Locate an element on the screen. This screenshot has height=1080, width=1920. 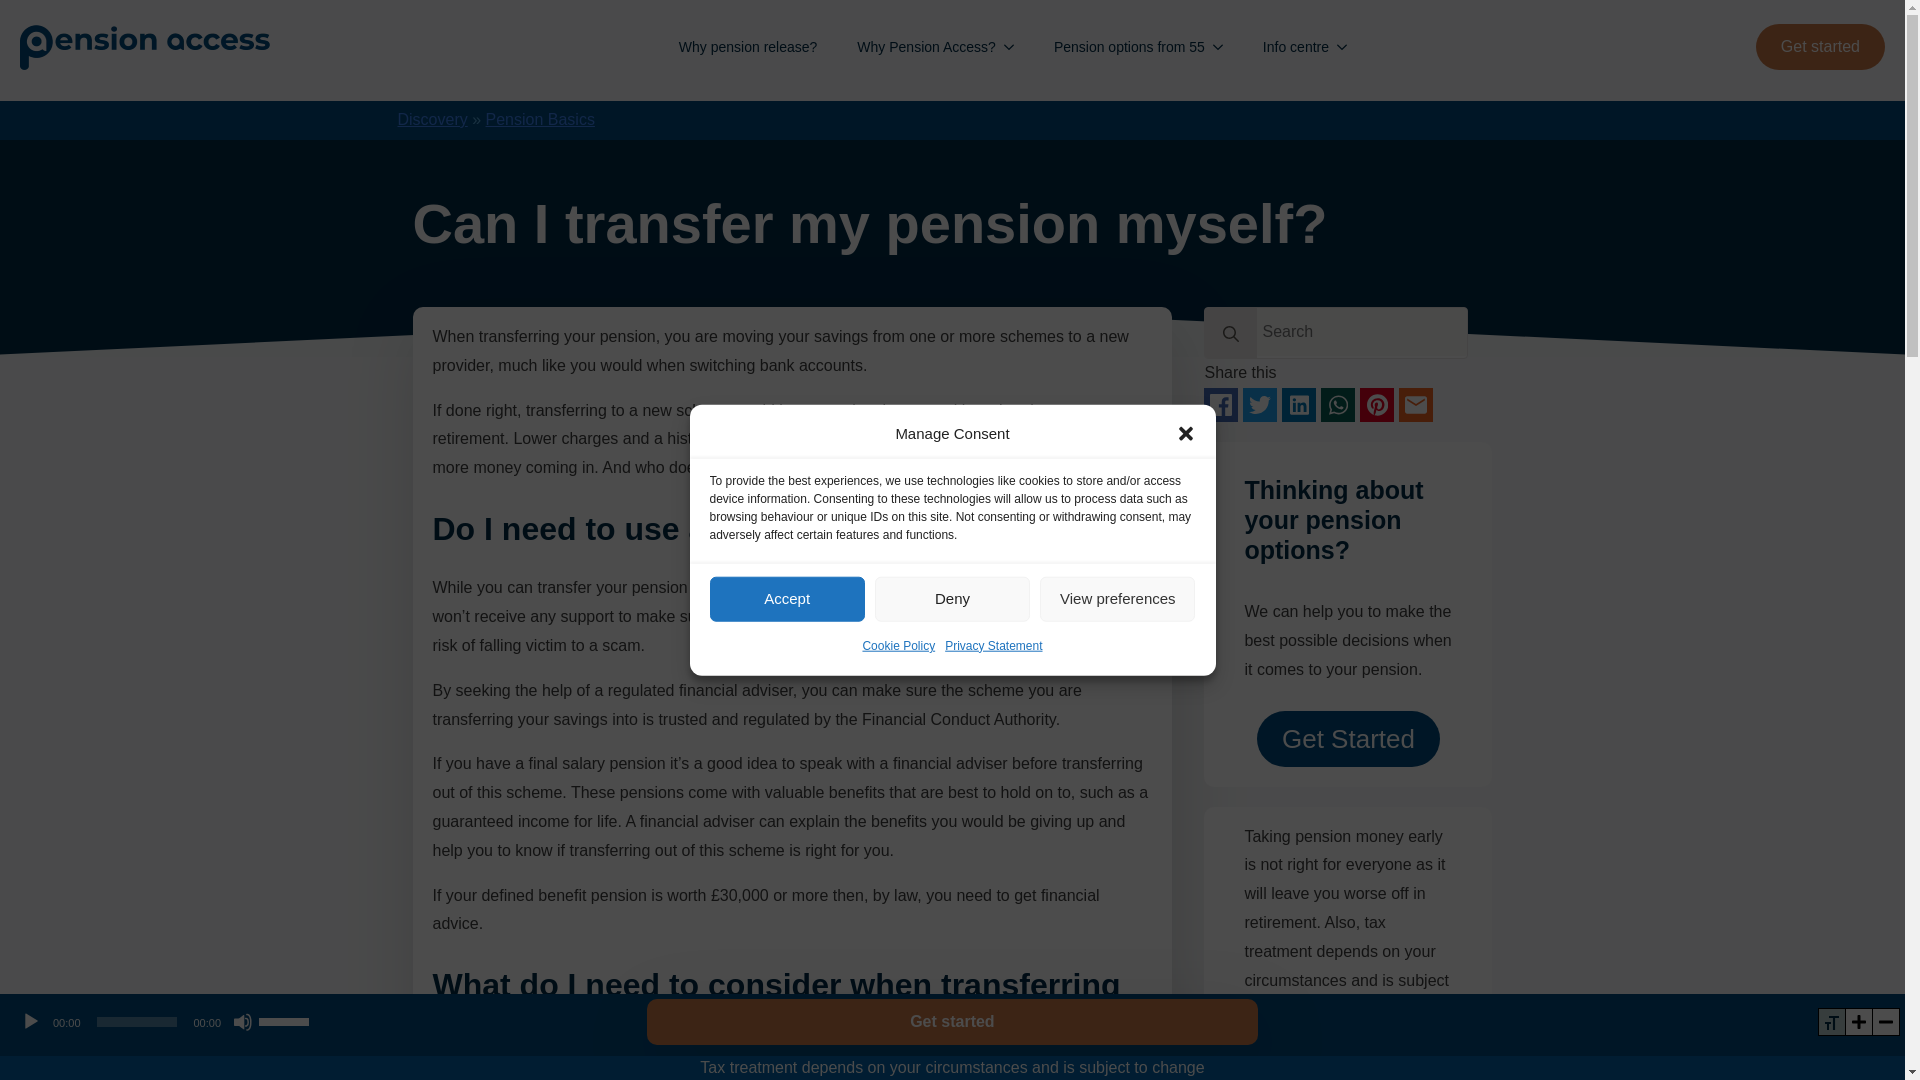
Cookie Policy is located at coordinates (898, 790).